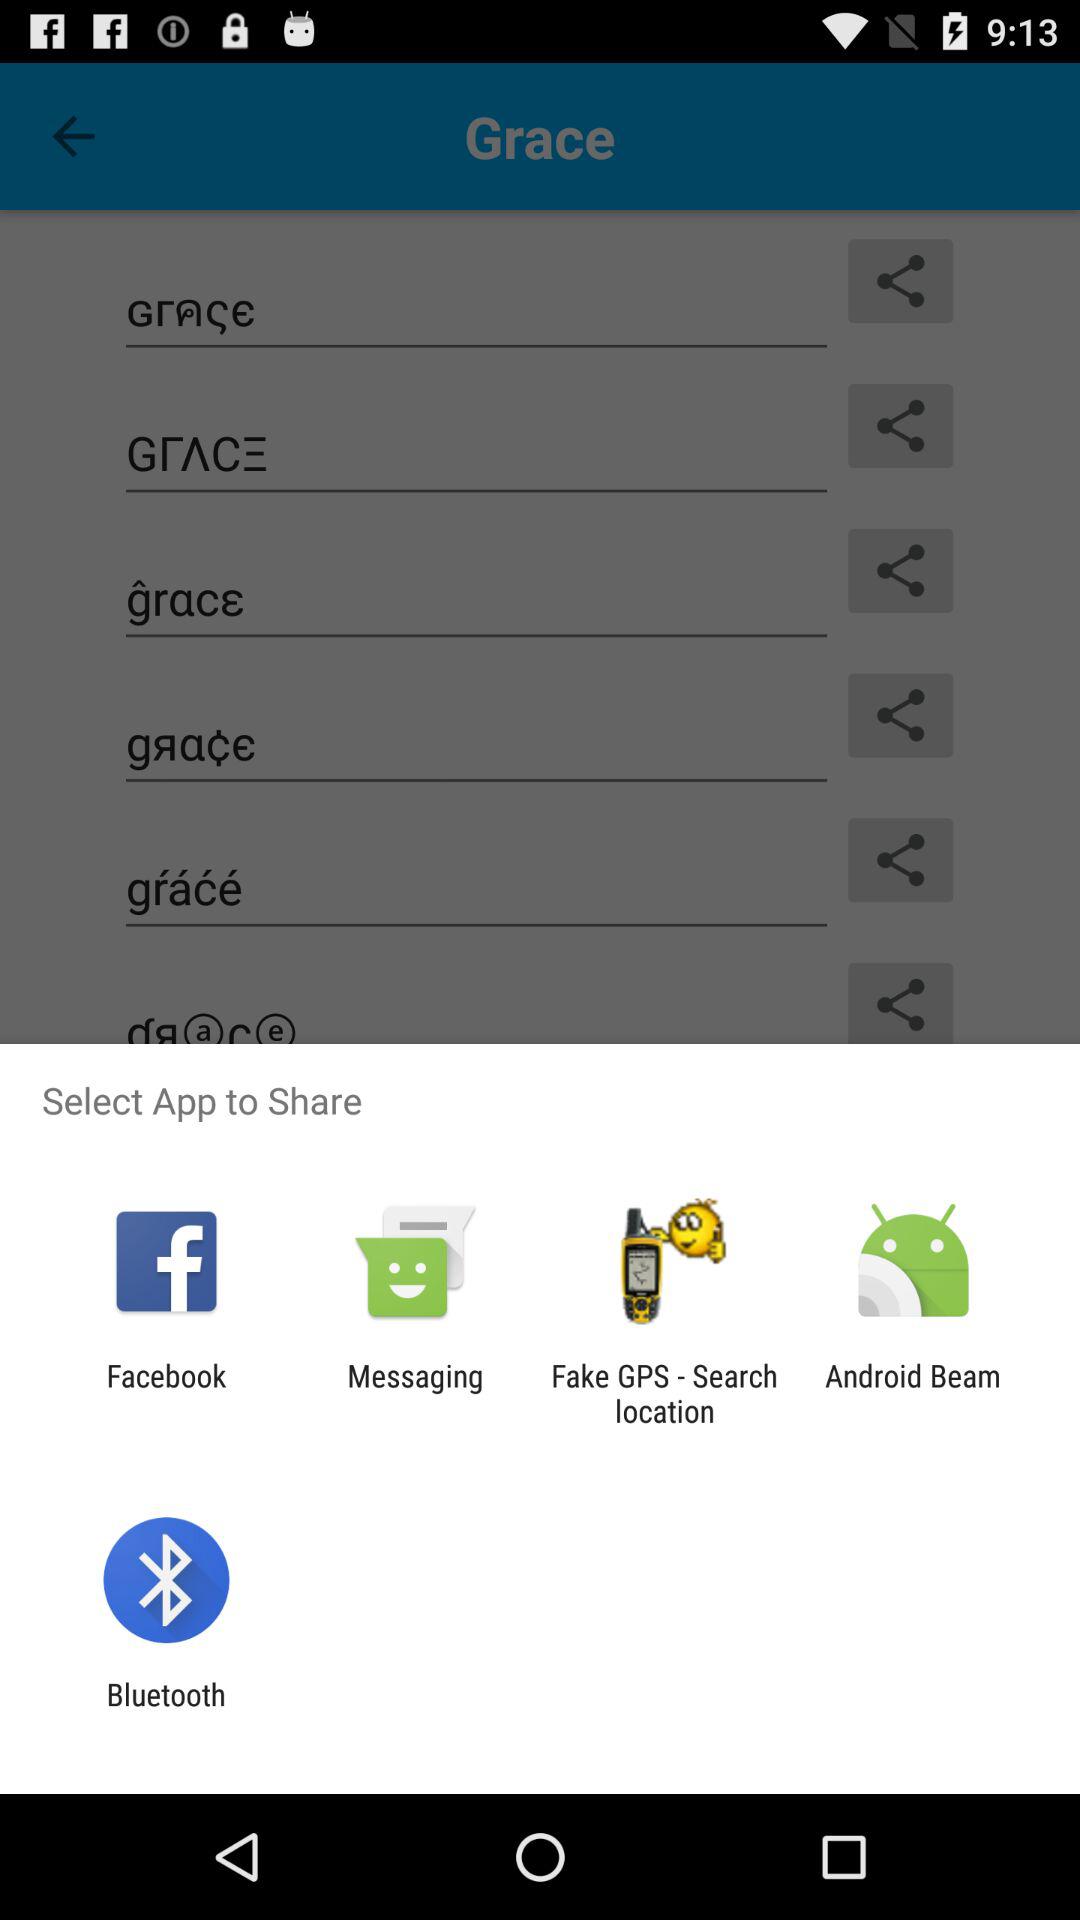 This screenshot has width=1080, height=1920. What do you see at coordinates (664, 1393) in the screenshot?
I see `tap the item next to the messaging icon` at bounding box center [664, 1393].